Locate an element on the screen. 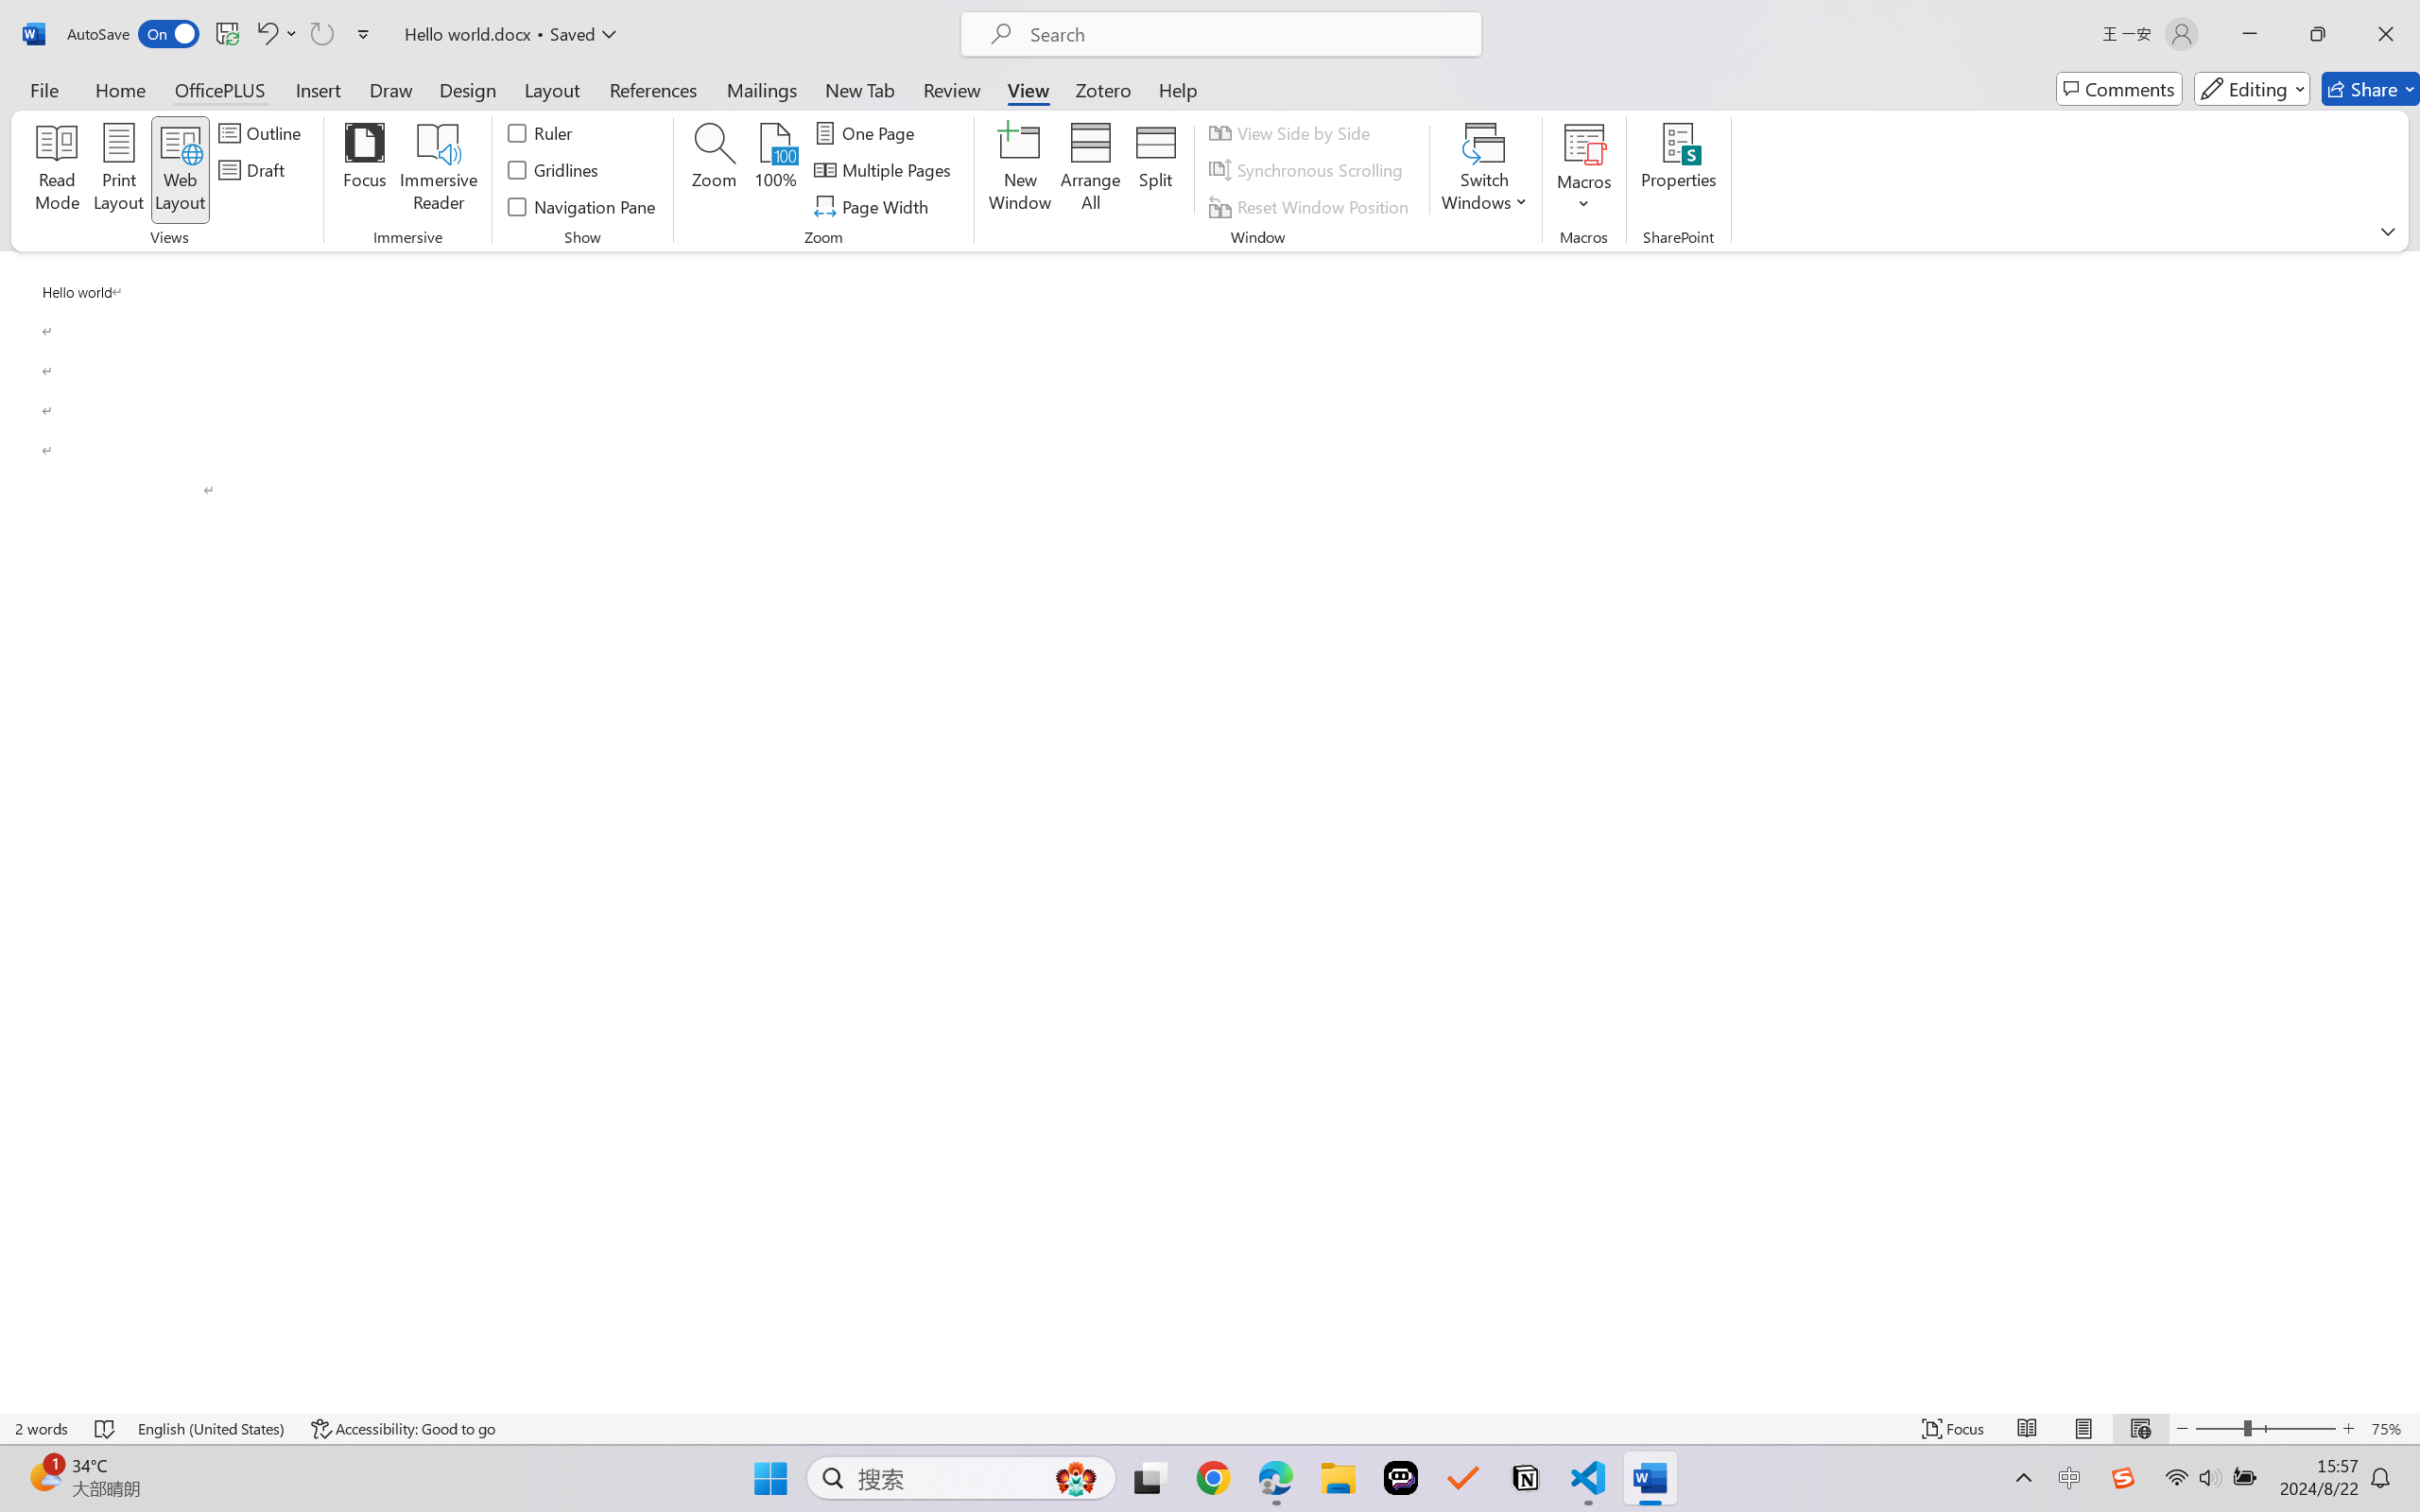 The width and height of the screenshot is (2420, 1512). Zoom 75% is located at coordinates (2391, 1429).